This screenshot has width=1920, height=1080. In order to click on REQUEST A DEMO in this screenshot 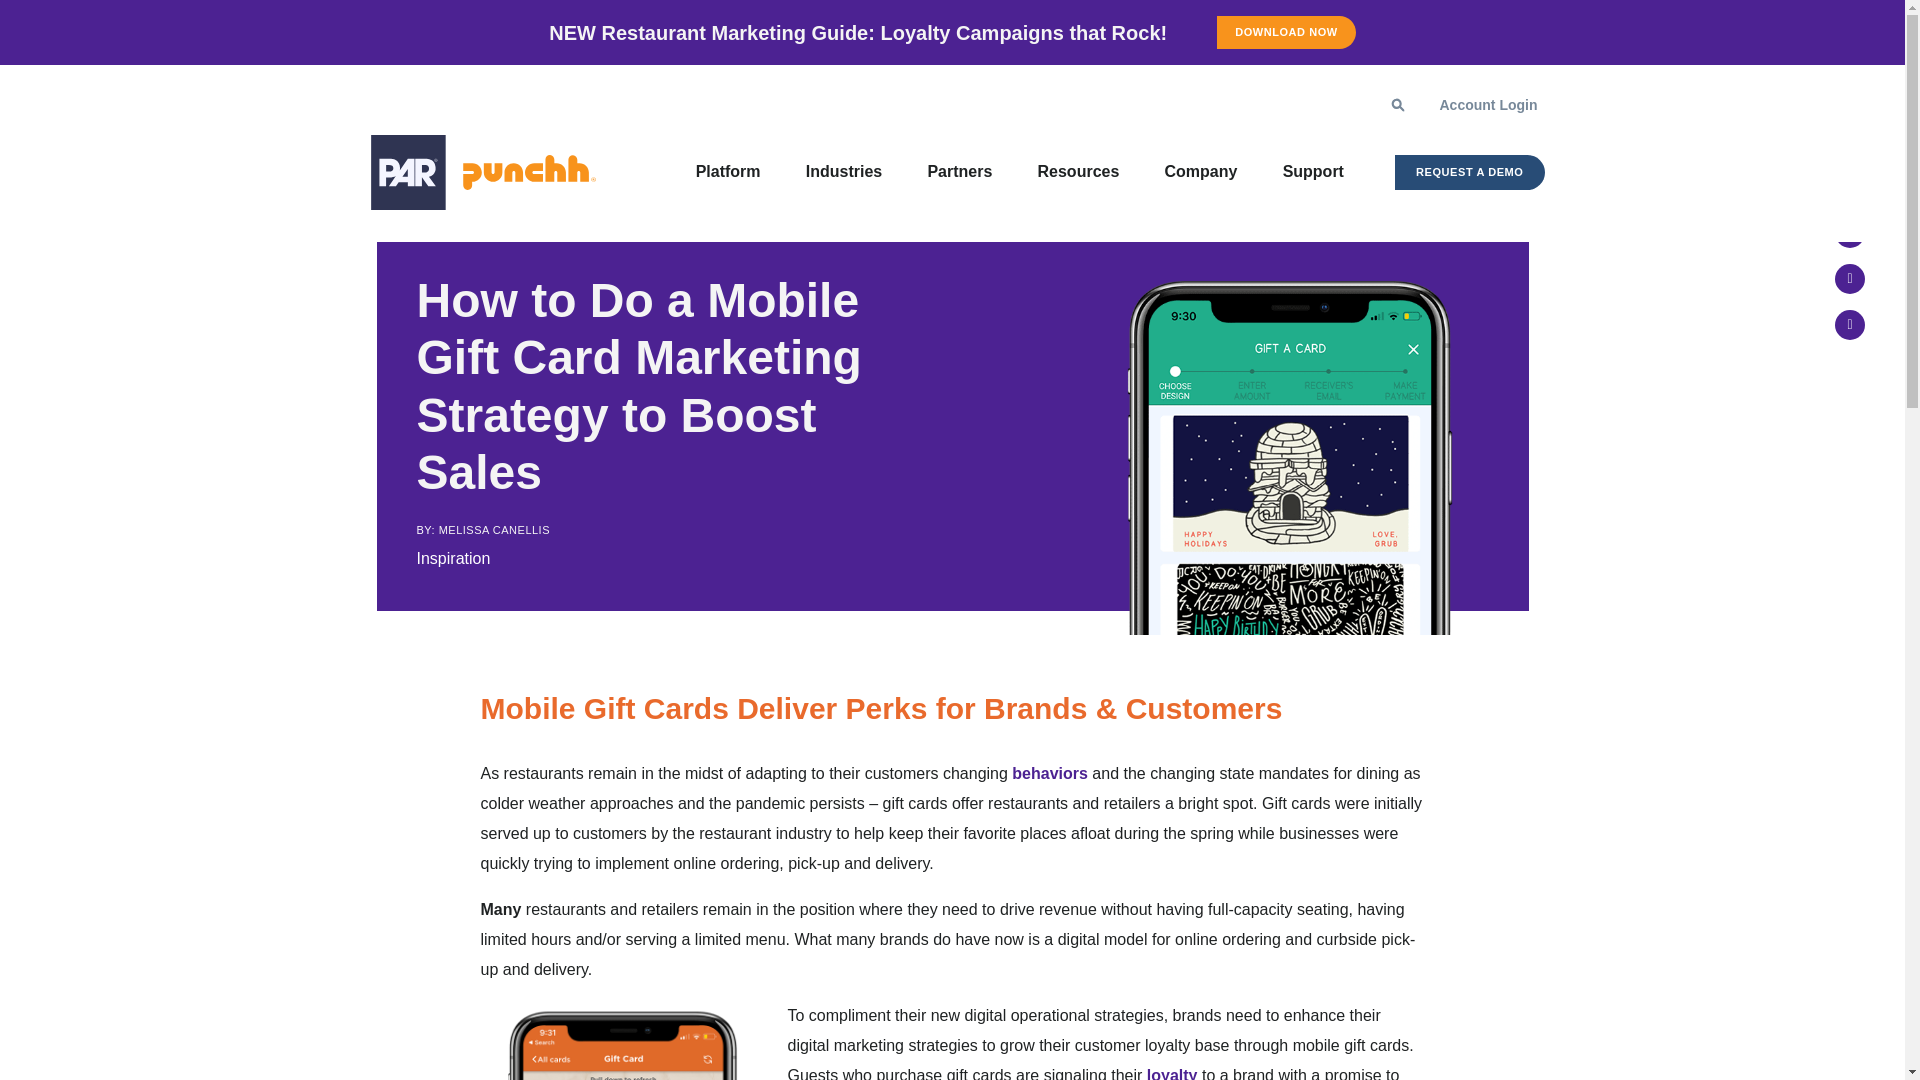, I will do `click(1470, 172)`.